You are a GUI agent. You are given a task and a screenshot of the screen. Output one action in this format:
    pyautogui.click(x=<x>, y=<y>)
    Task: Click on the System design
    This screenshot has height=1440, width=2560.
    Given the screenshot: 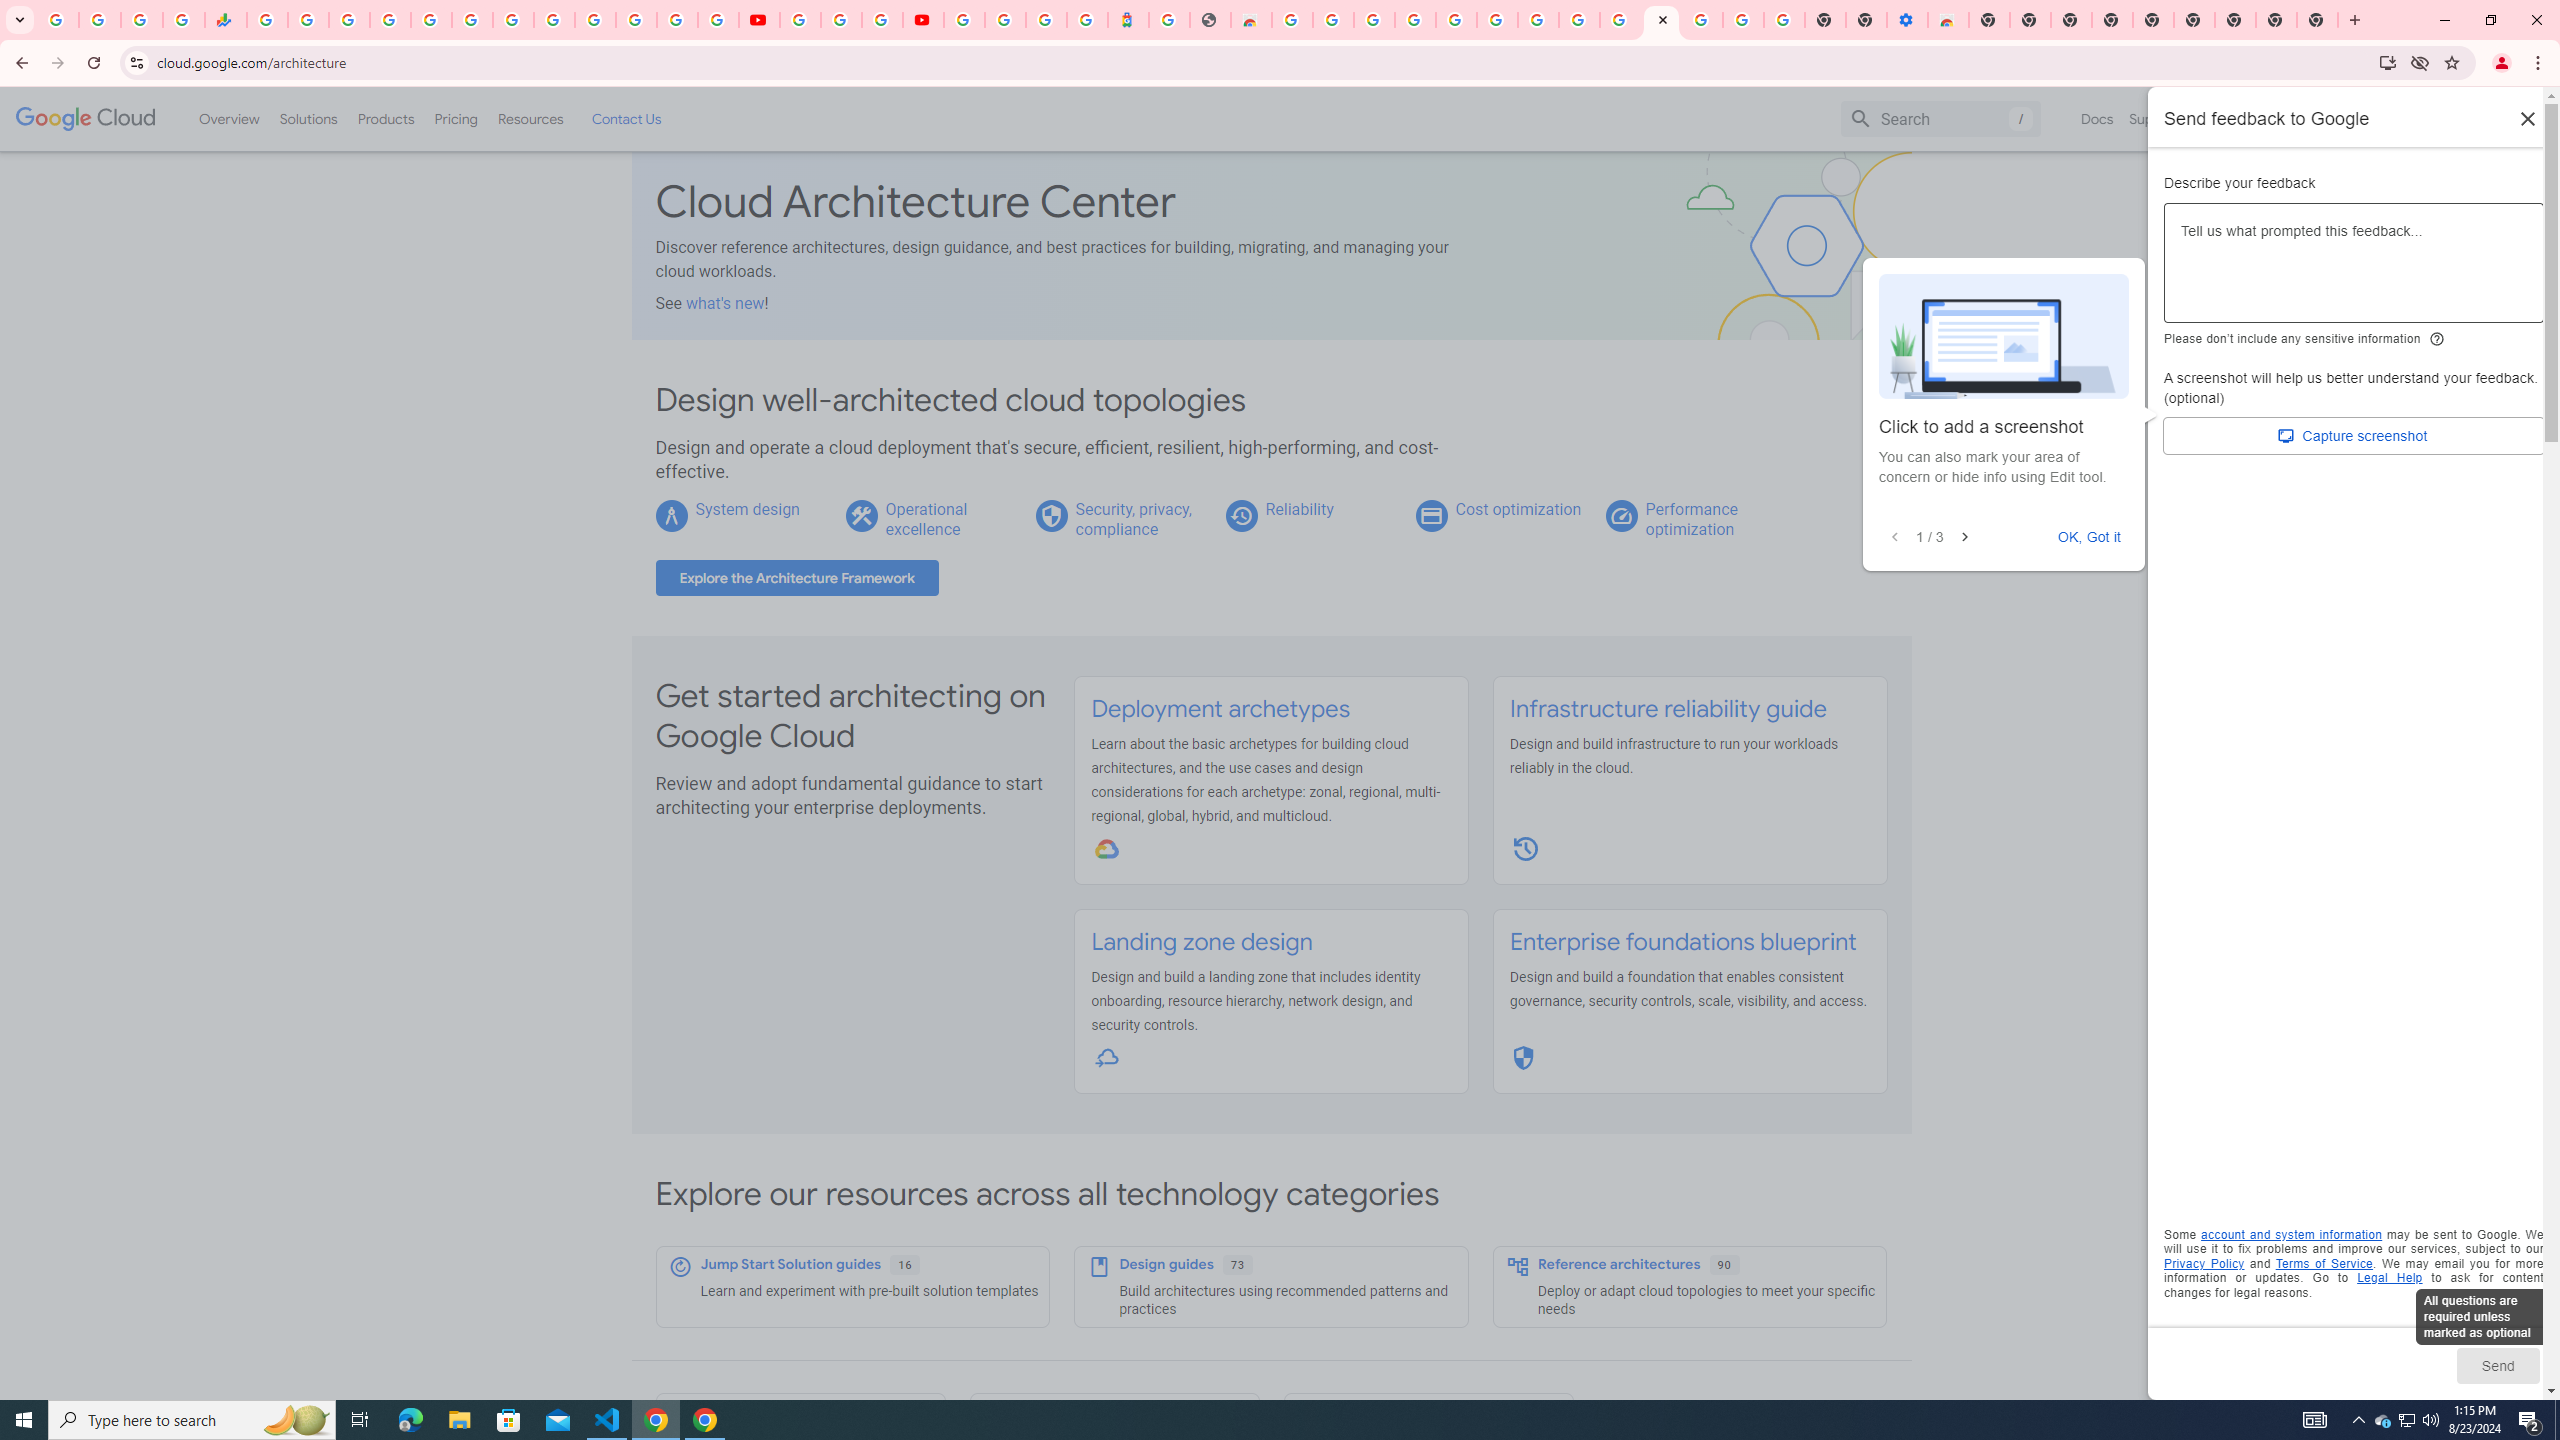 What is the action you would take?
    pyautogui.click(x=746, y=508)
    